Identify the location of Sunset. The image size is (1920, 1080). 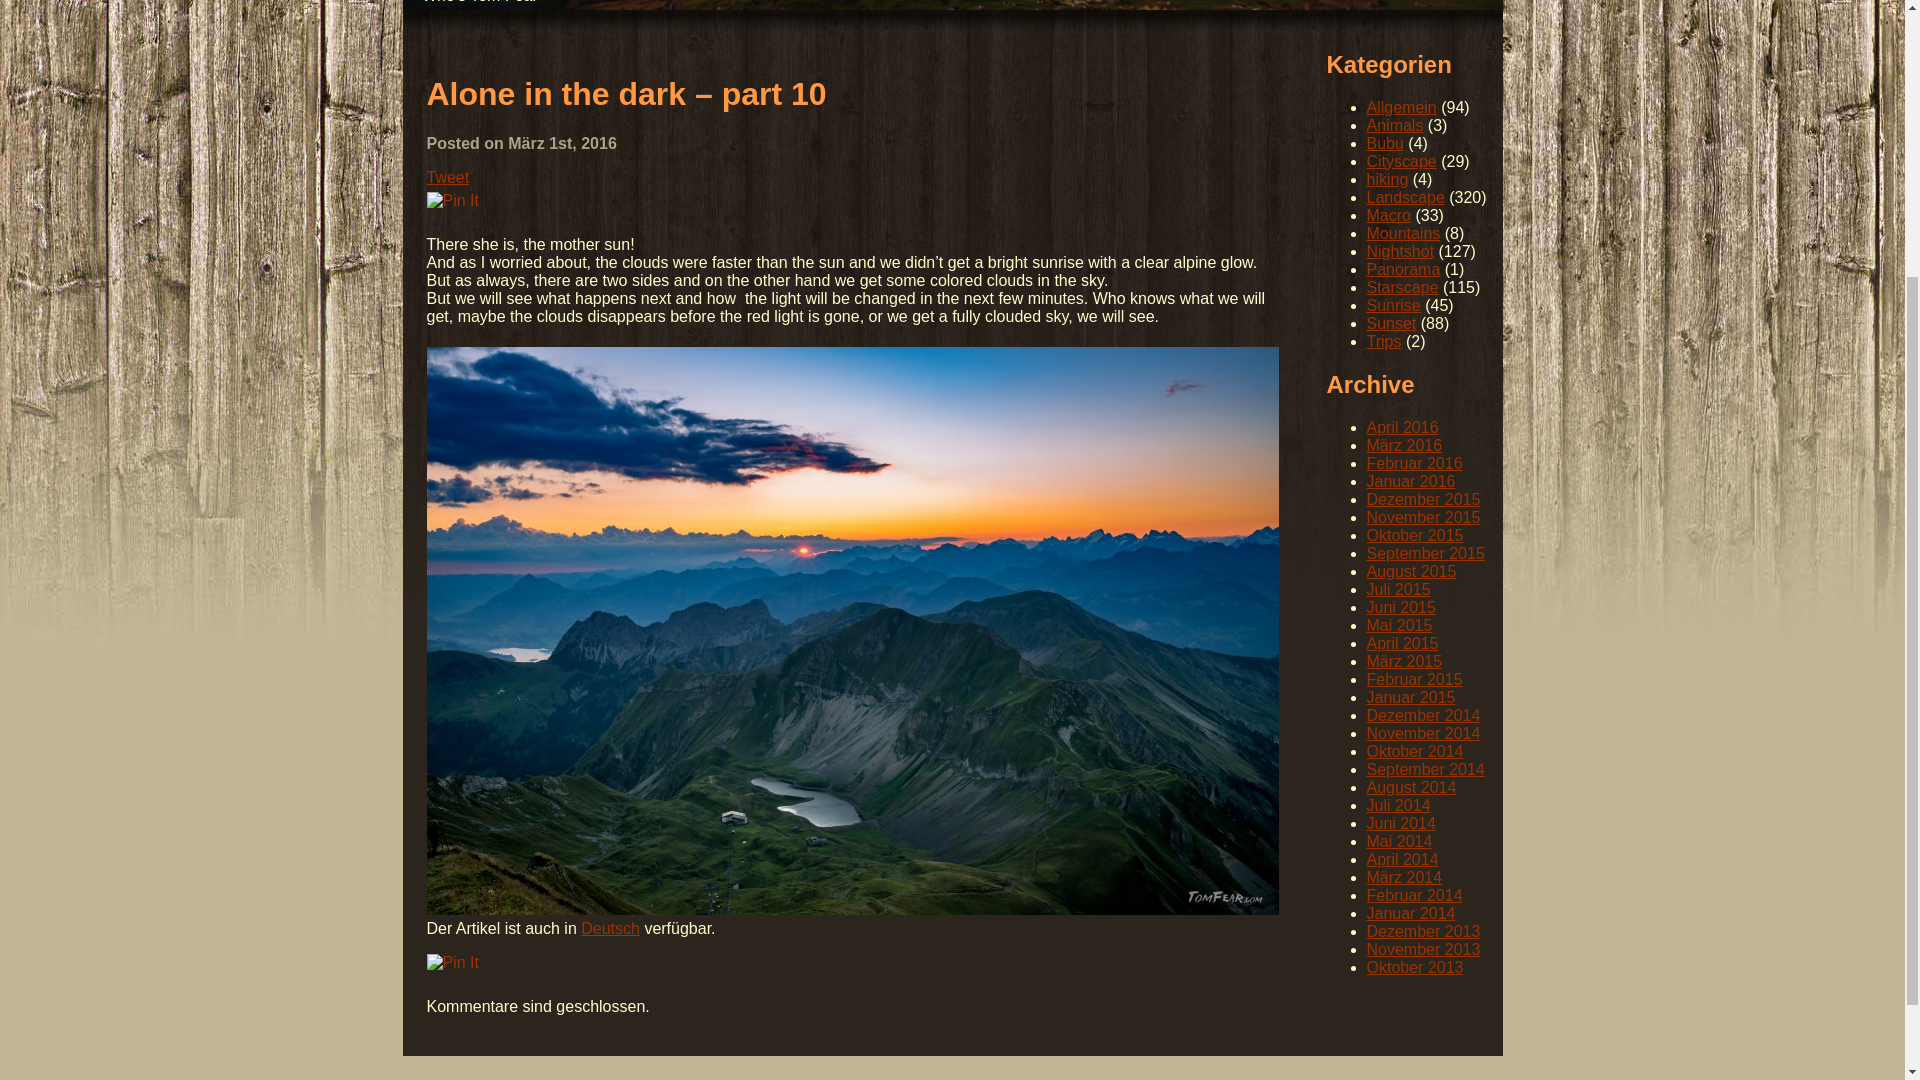
(1390, 323).